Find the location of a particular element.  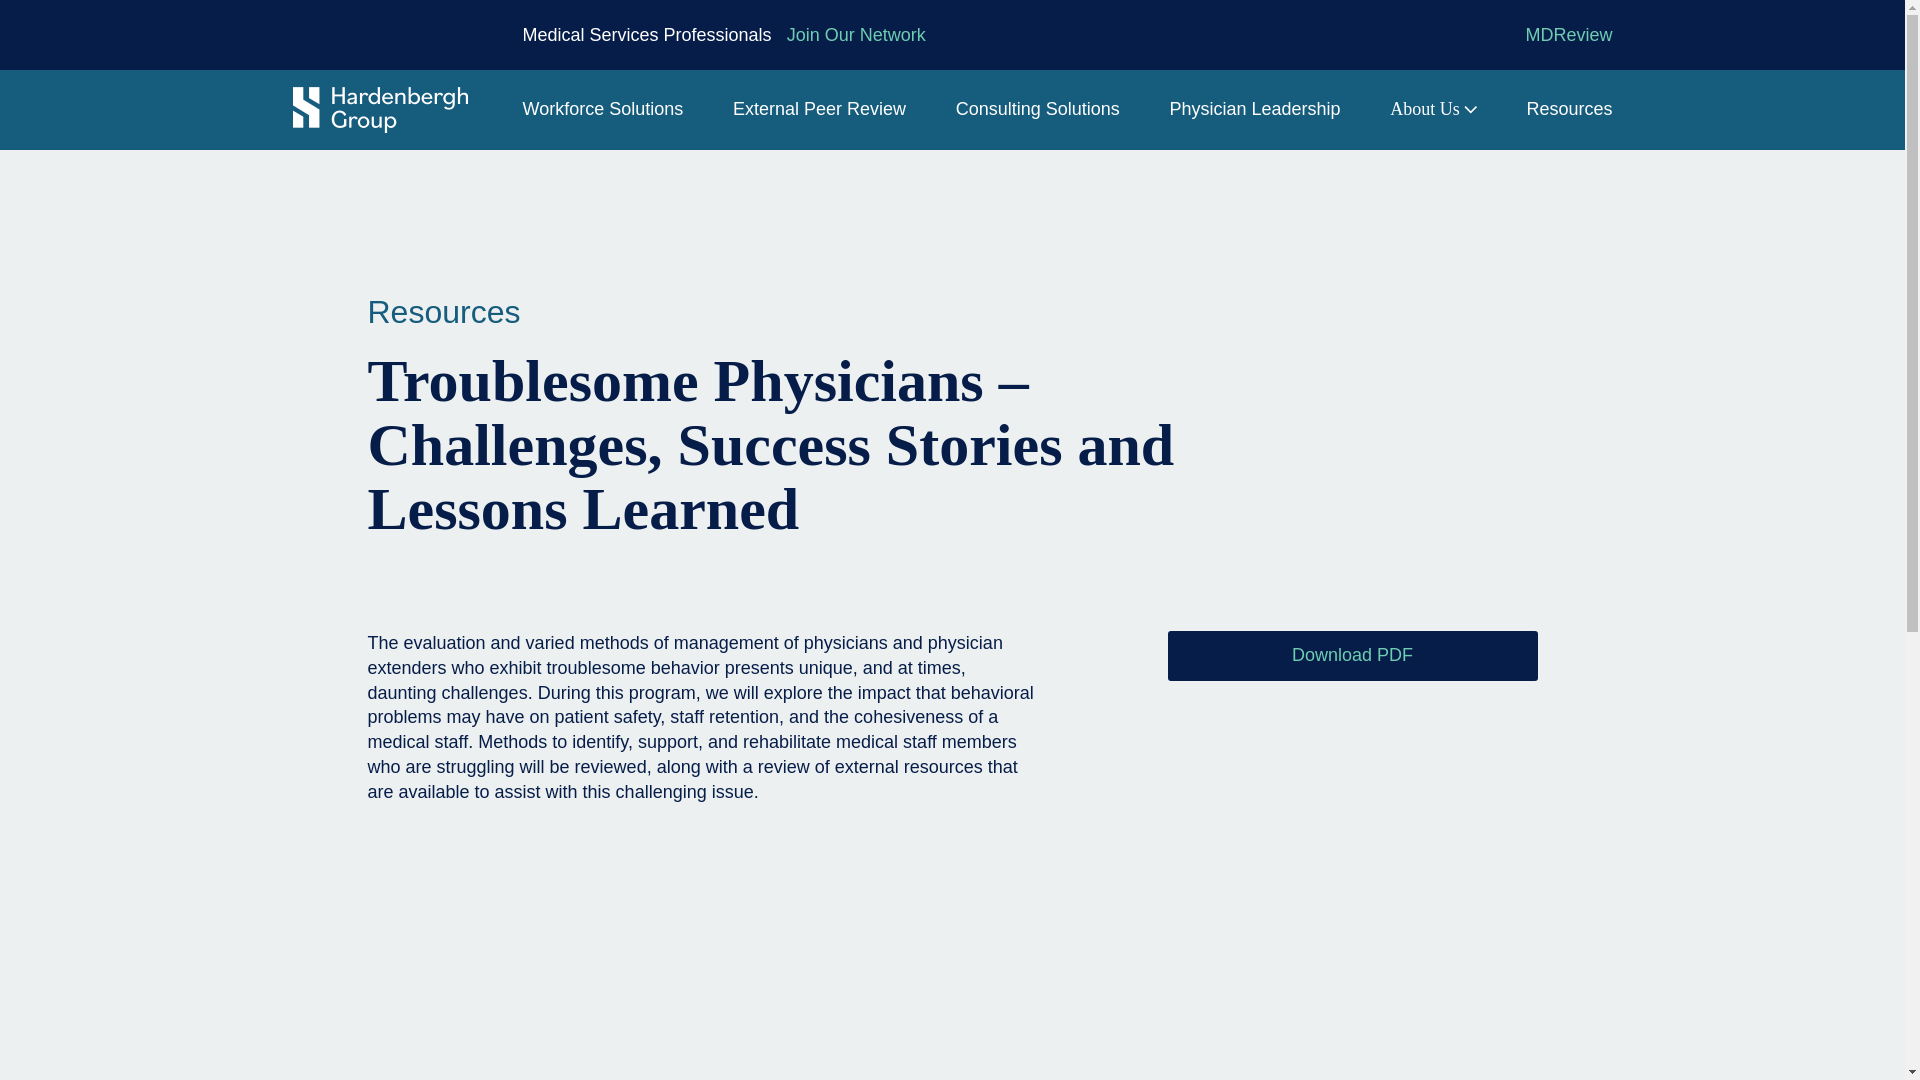

Join Our Network is located at coordinates (856, 35).